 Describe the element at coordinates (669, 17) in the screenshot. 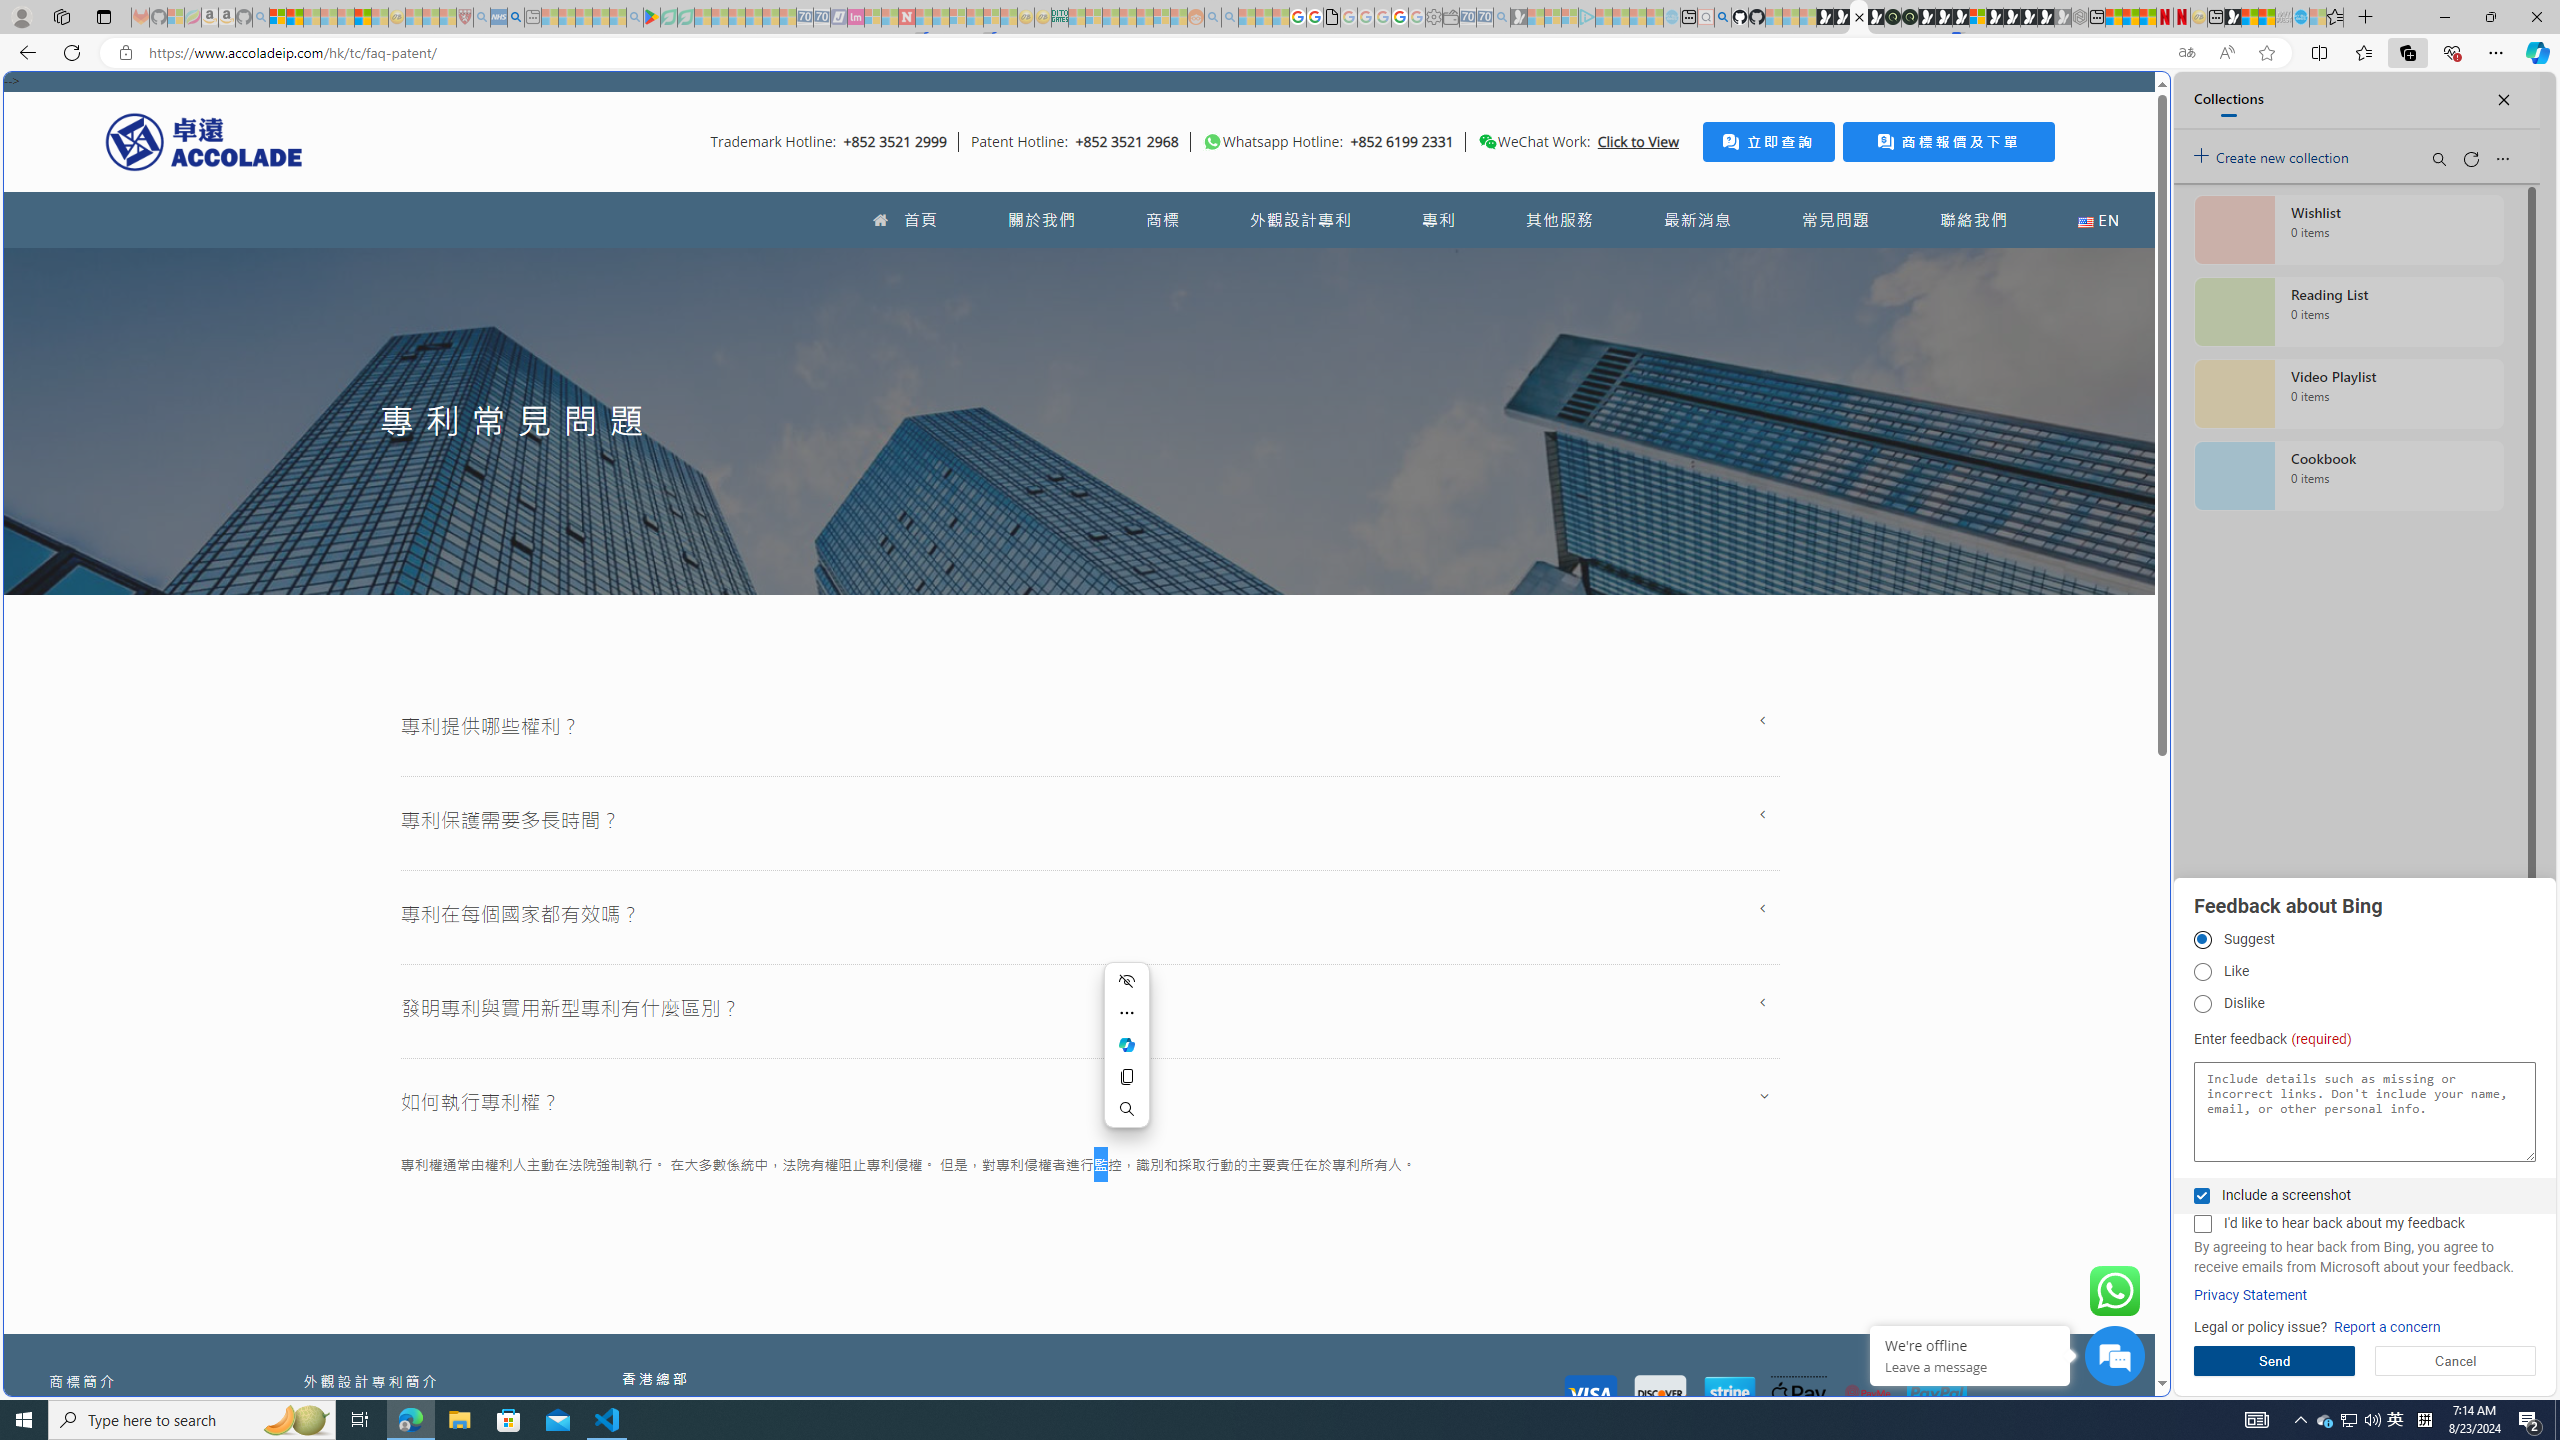

I see `Terms of Use Agreement - Sleeping` at that location.